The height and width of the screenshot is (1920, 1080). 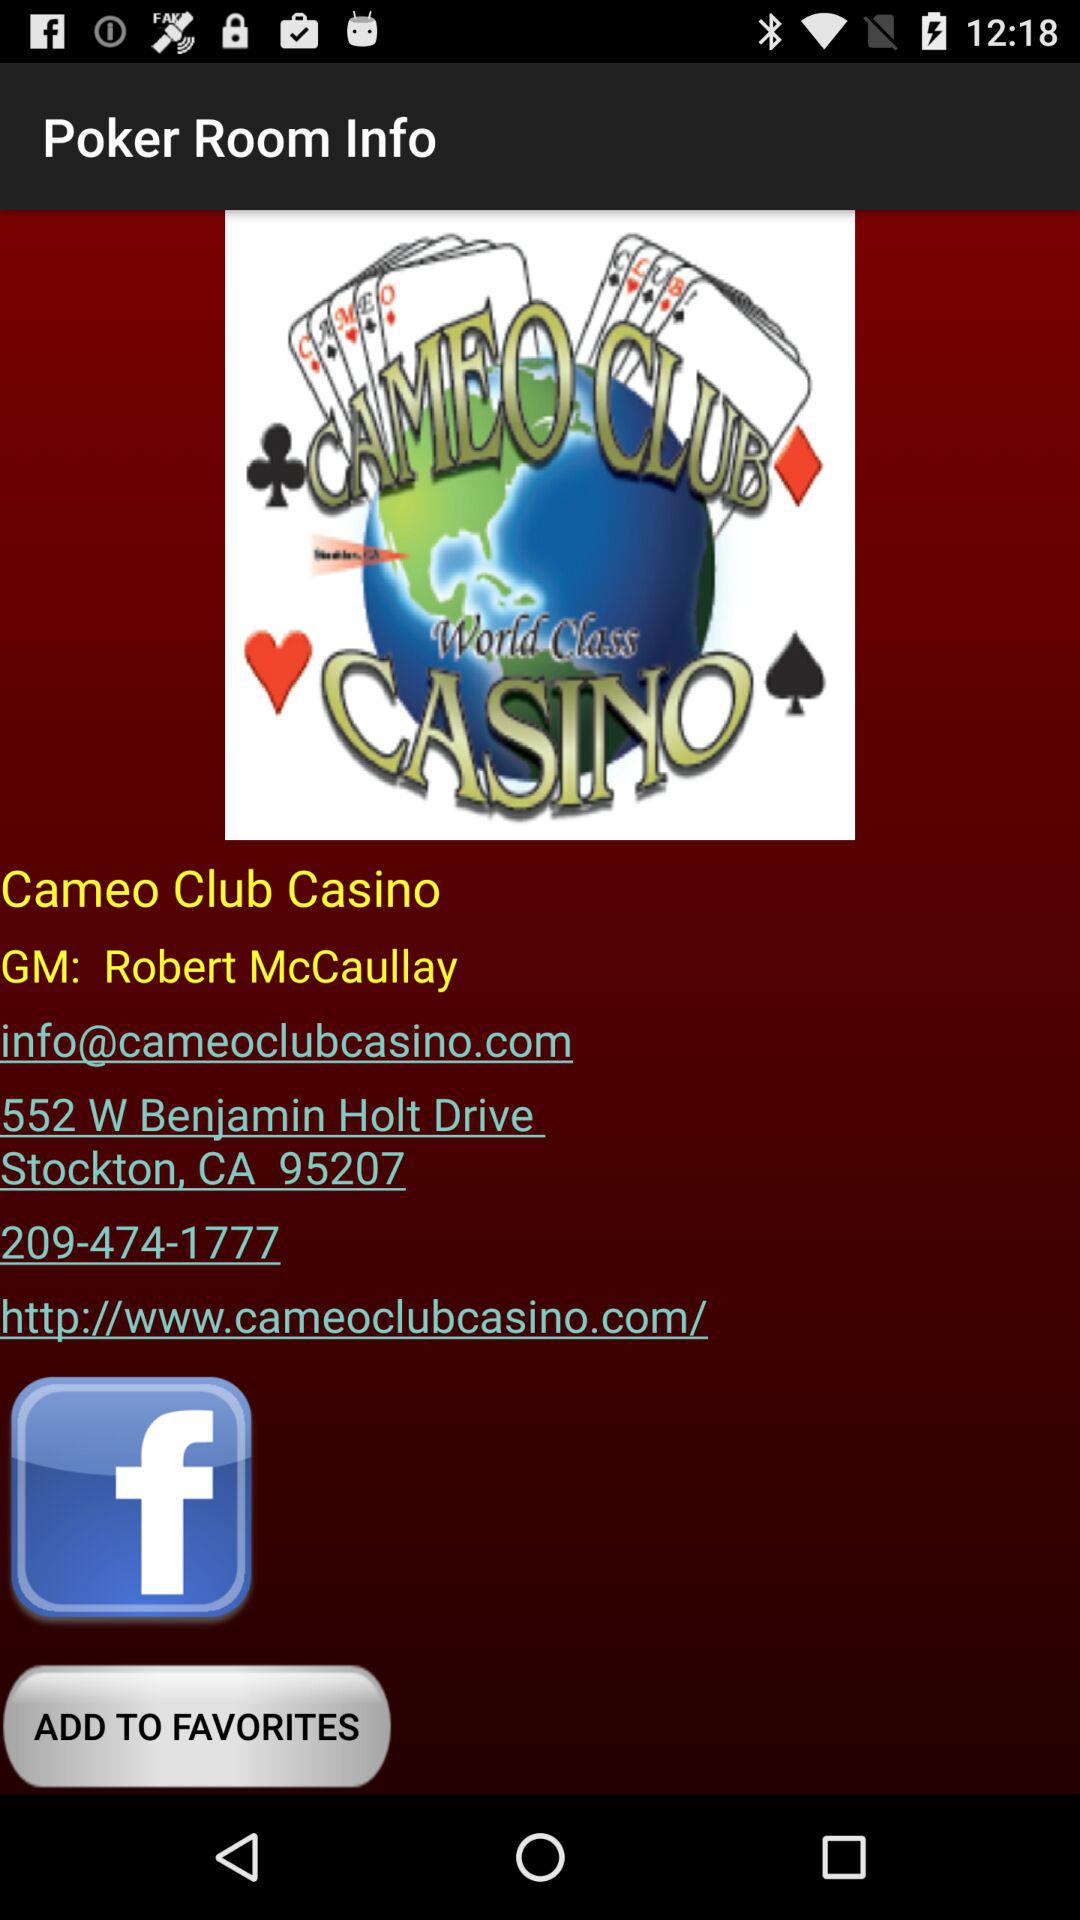 What do you see at coordinates (131, 1502) in the screenshot?
I see `share on facebook` at bounding box center [131, 1502].